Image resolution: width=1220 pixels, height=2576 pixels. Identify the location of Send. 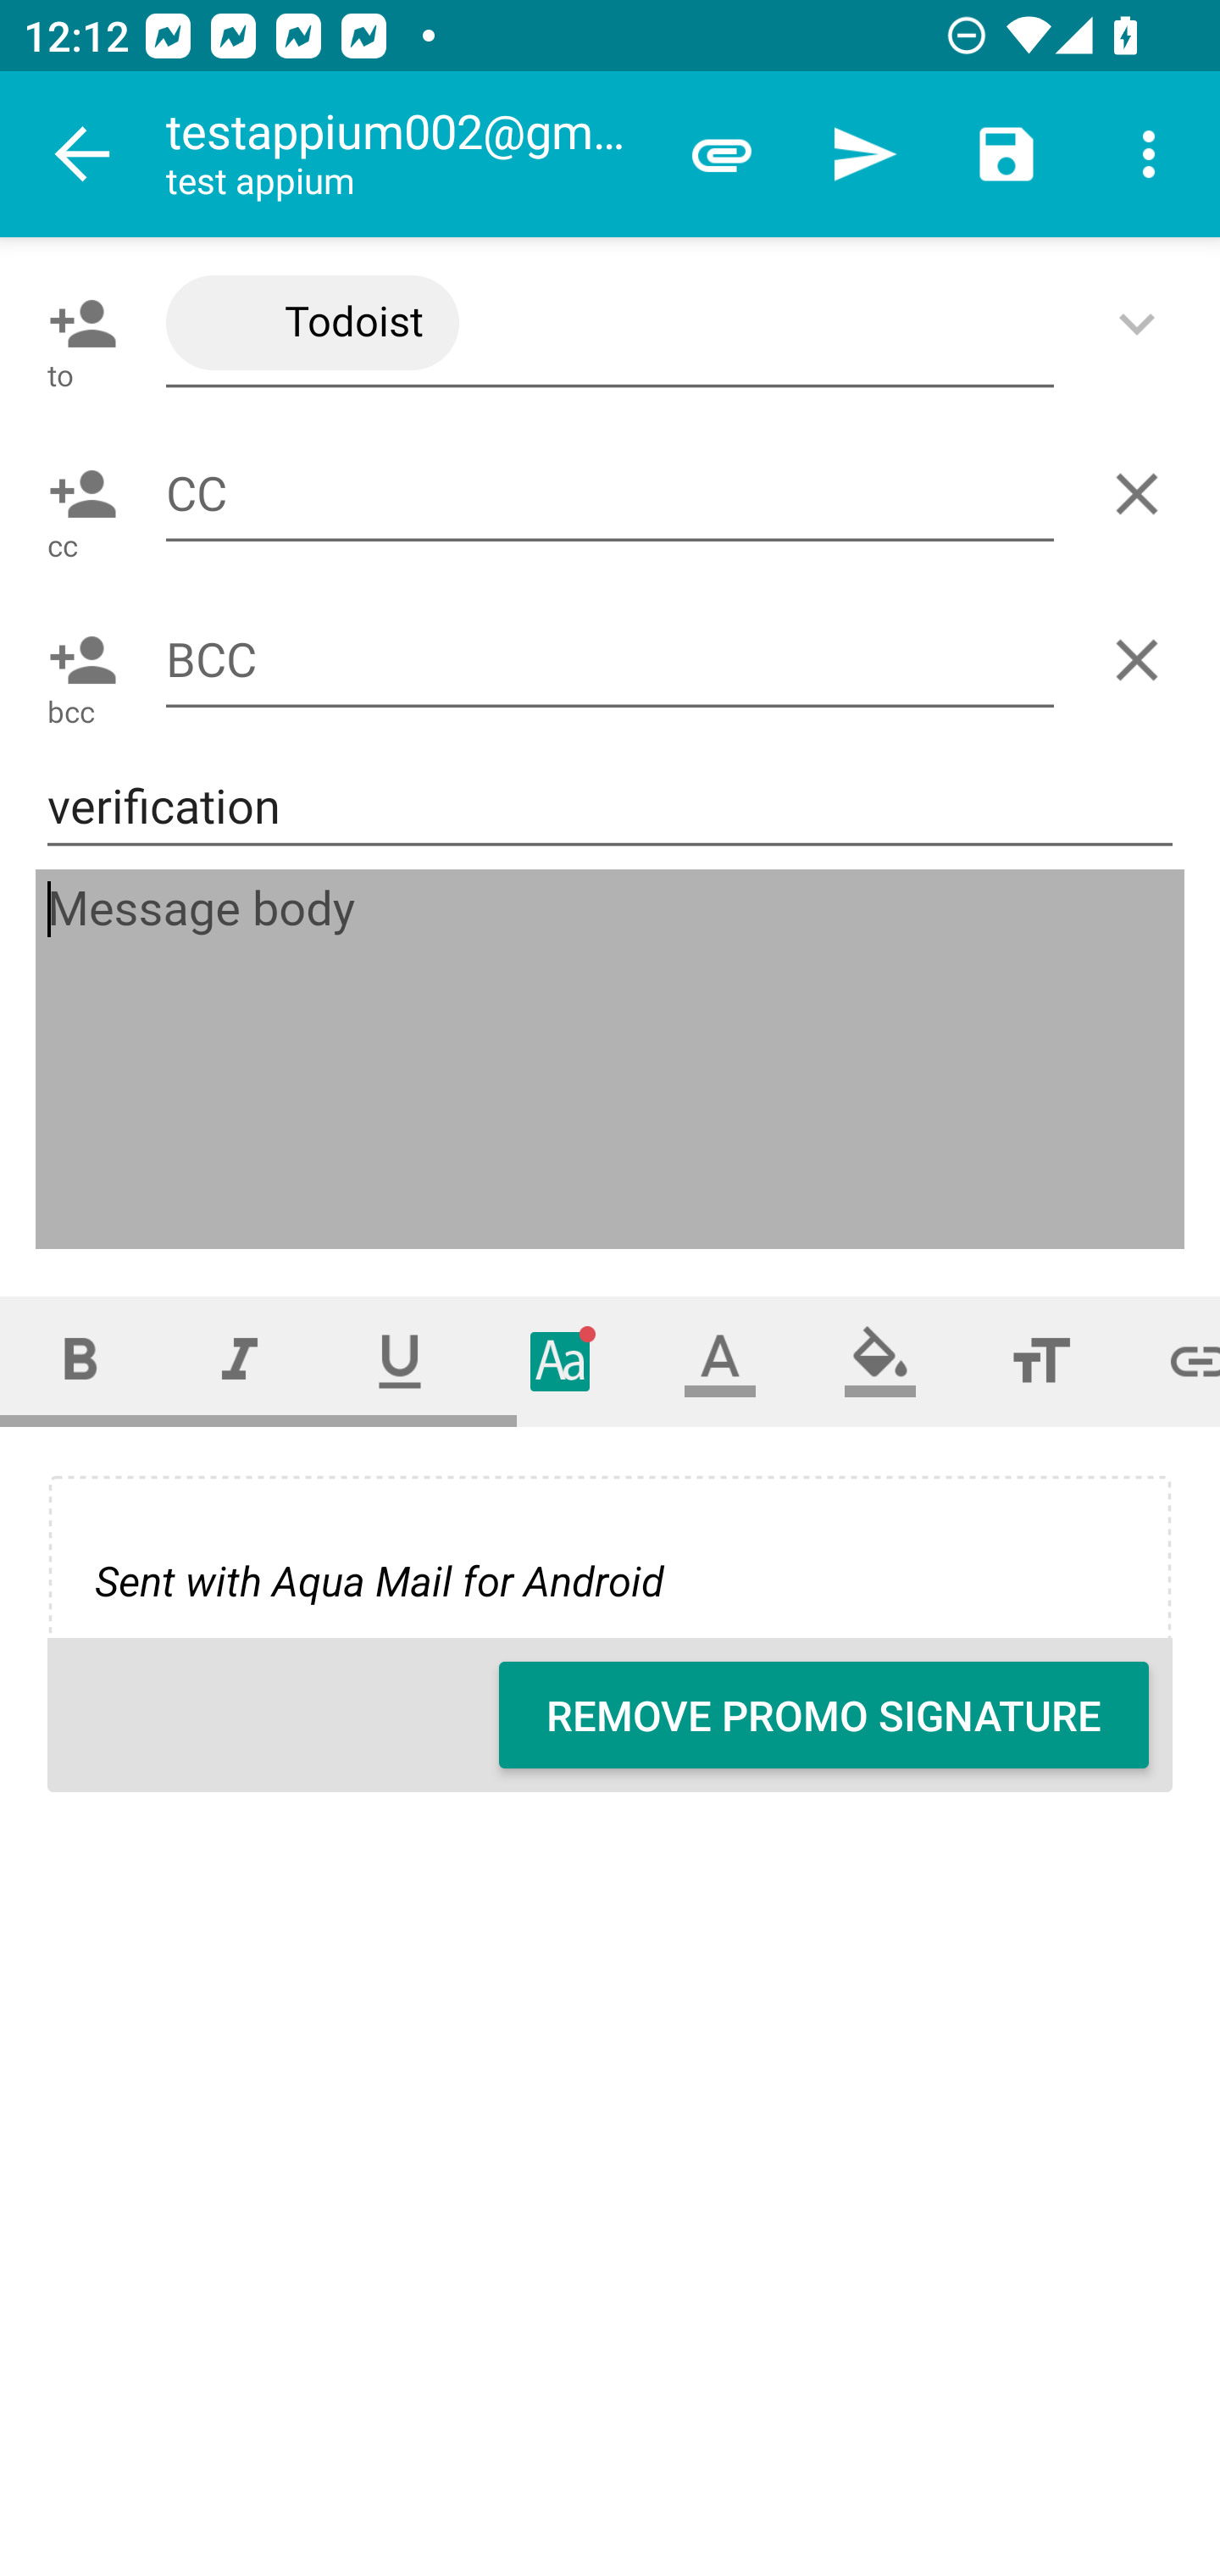
(864, 154).